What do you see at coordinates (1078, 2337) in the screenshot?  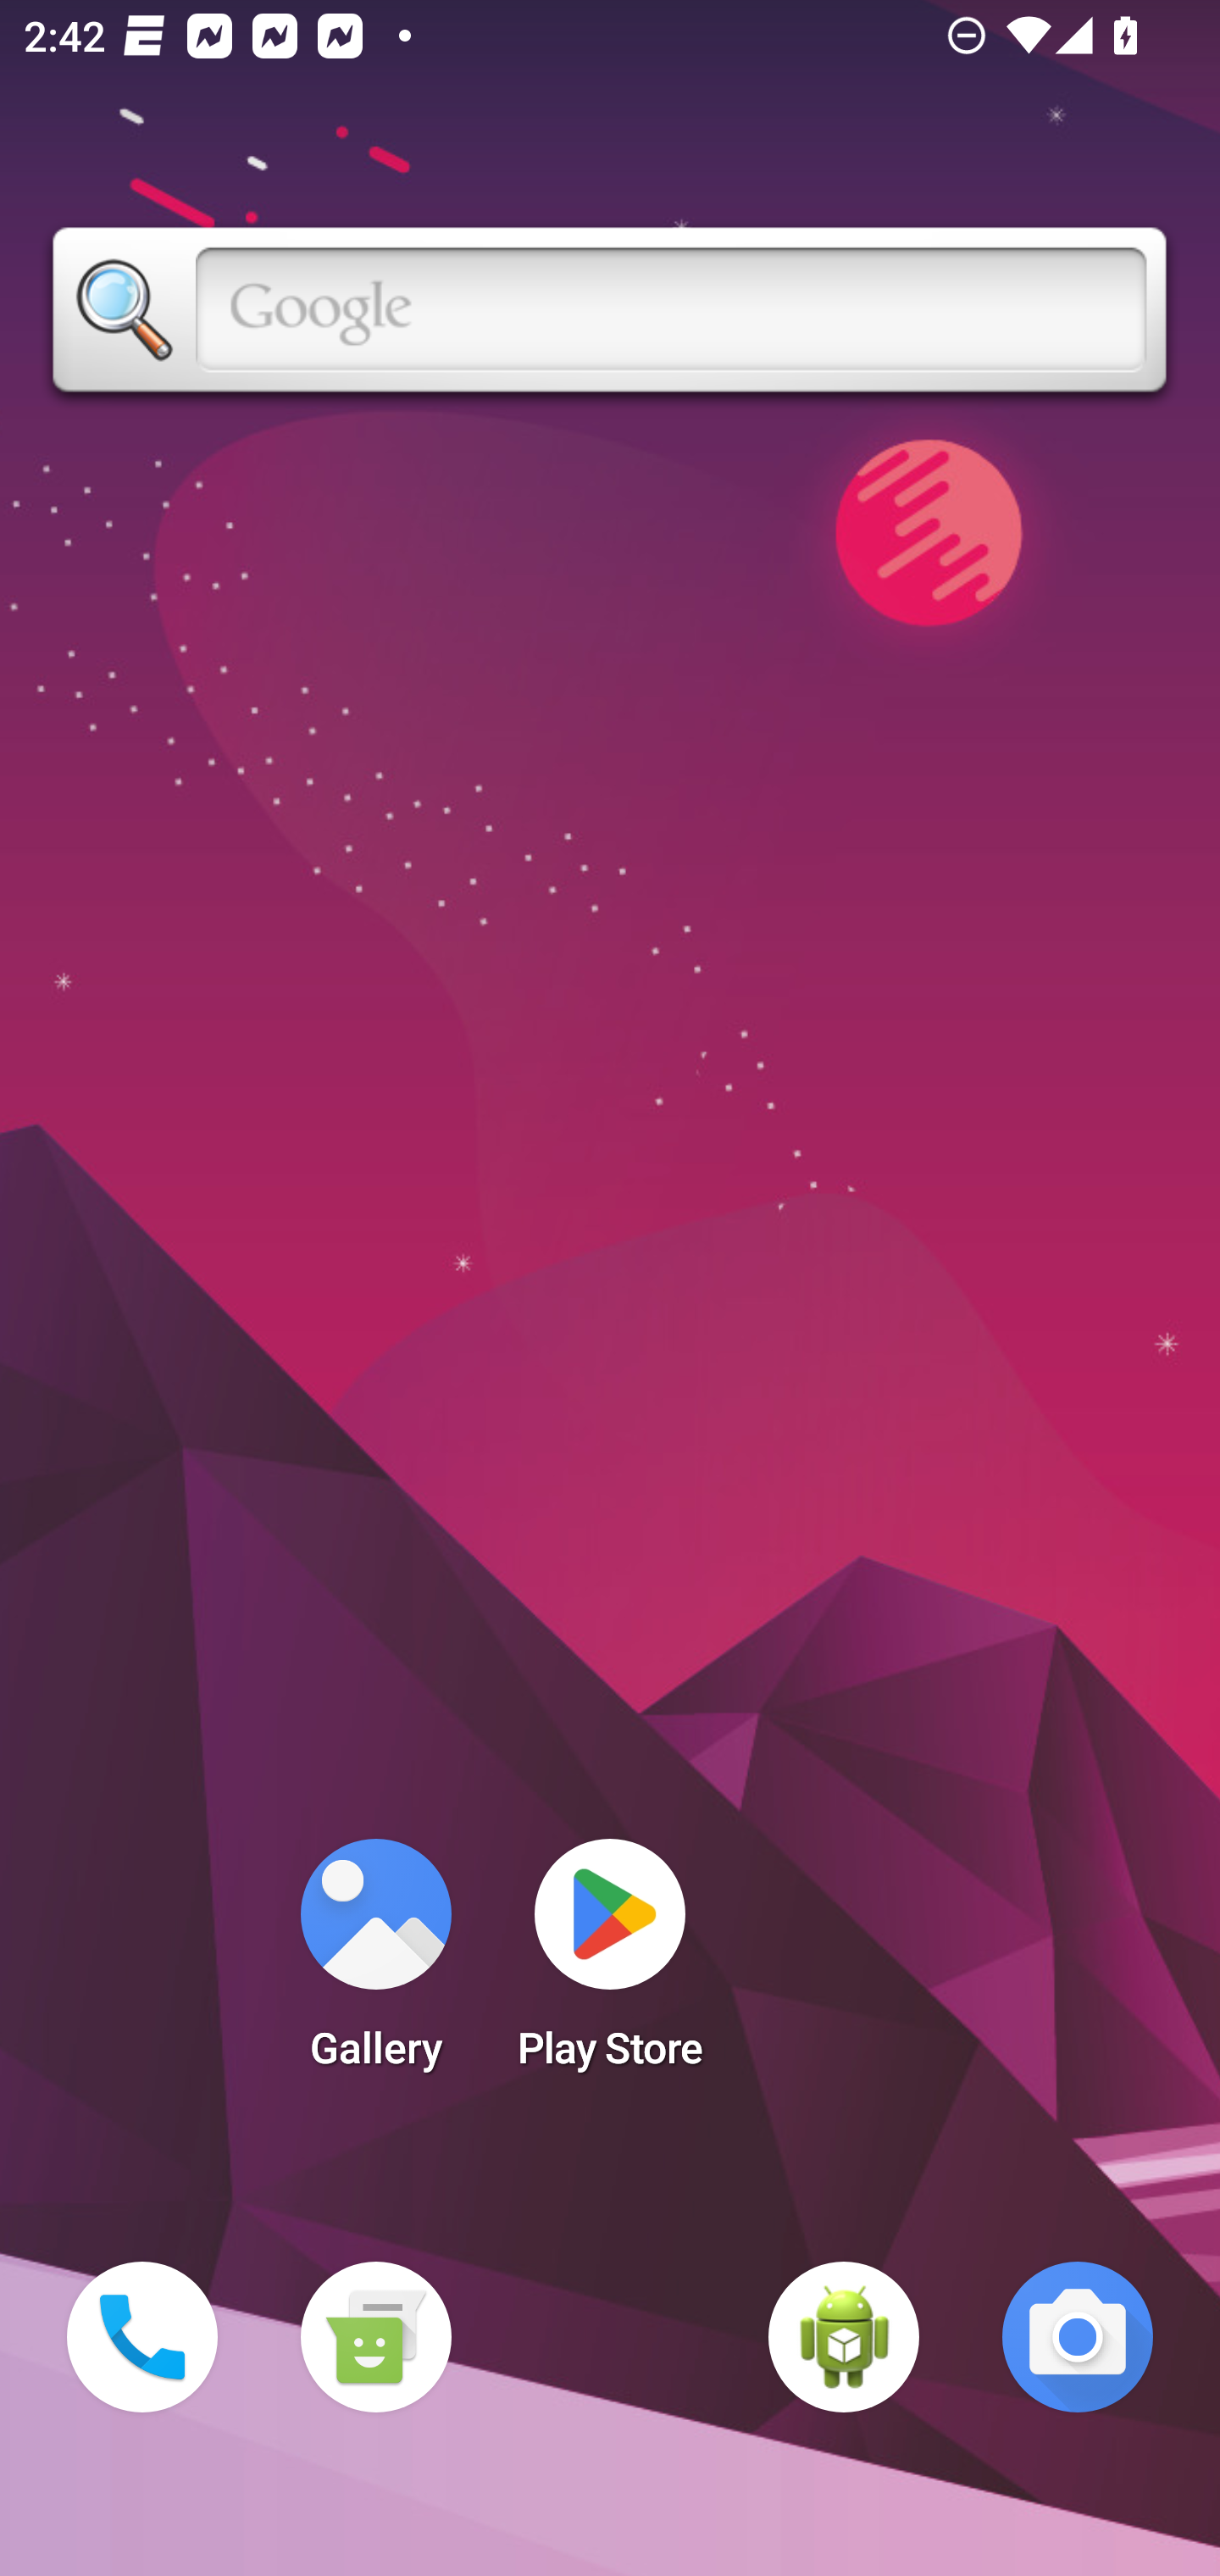 I see `Camera` at bounding box center [1078, 2337].